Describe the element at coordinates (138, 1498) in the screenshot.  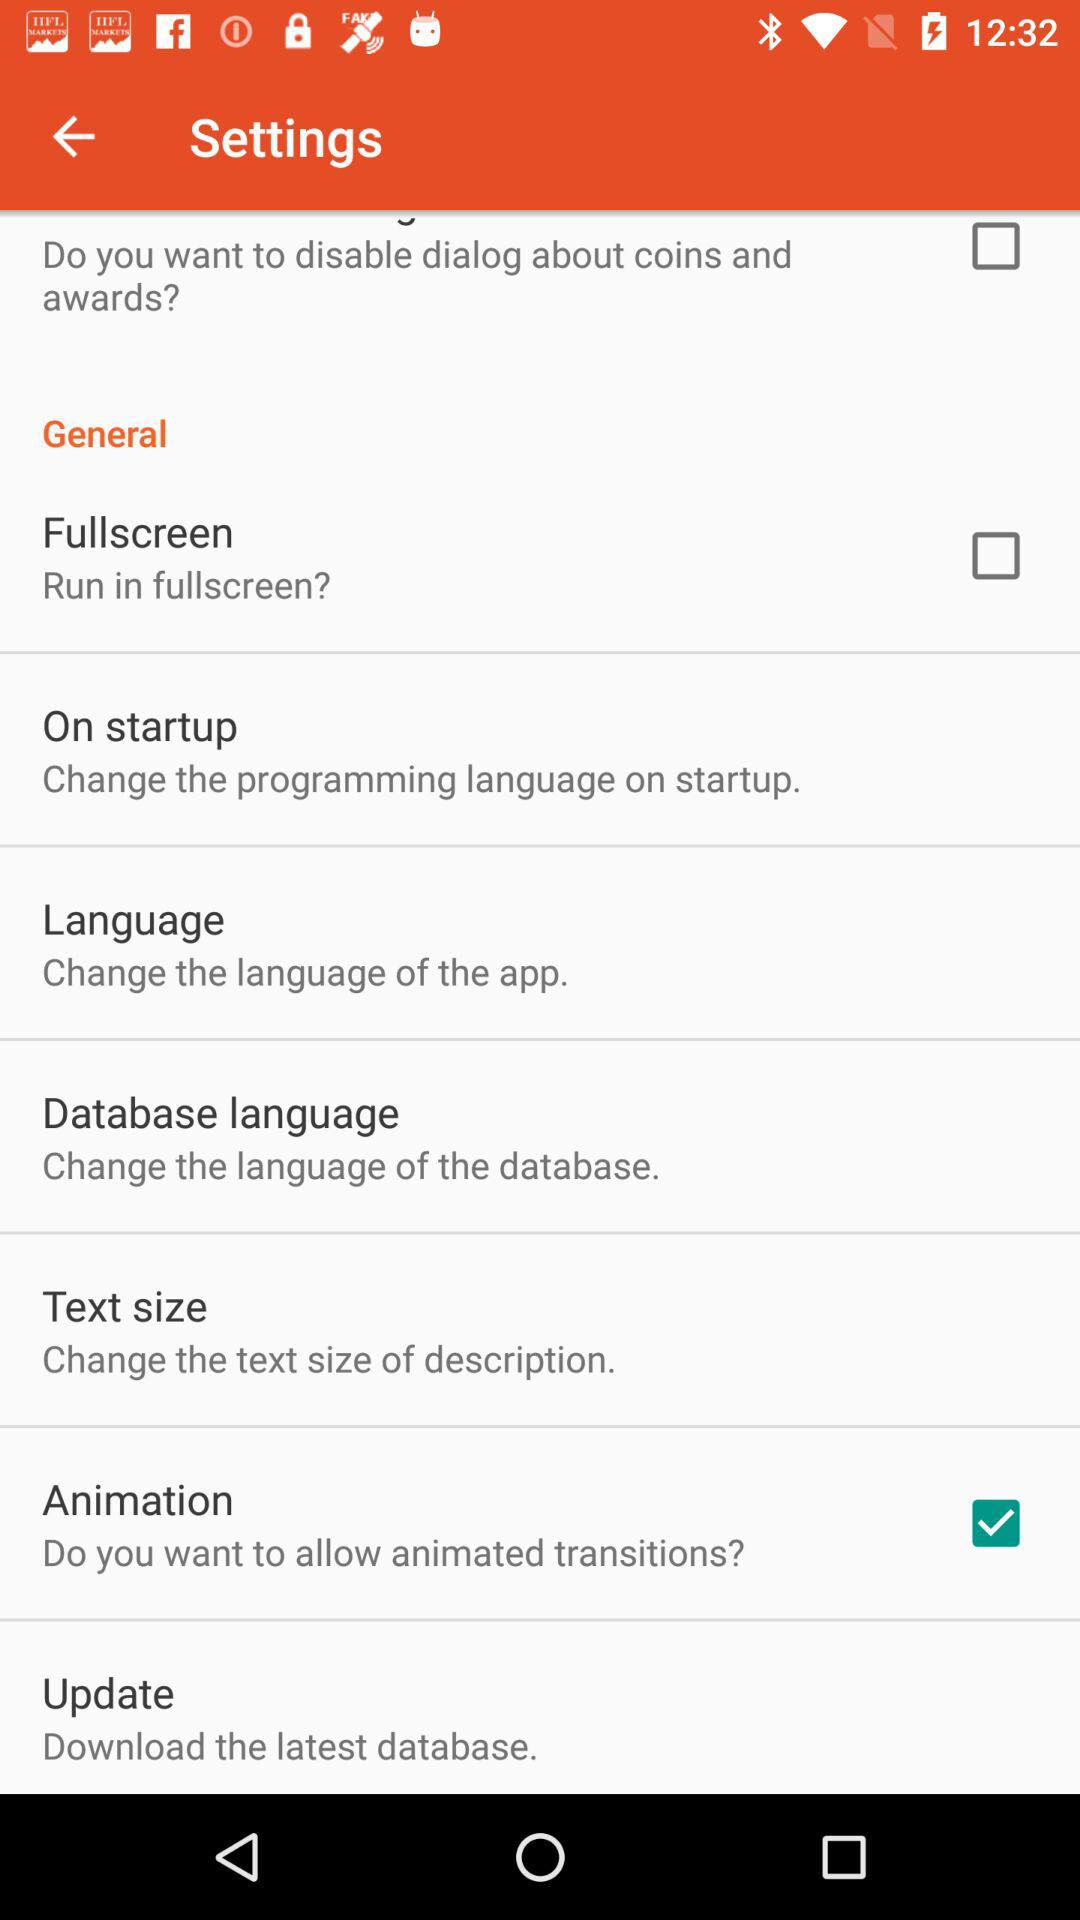
I see `choose the animation icon` at that location.